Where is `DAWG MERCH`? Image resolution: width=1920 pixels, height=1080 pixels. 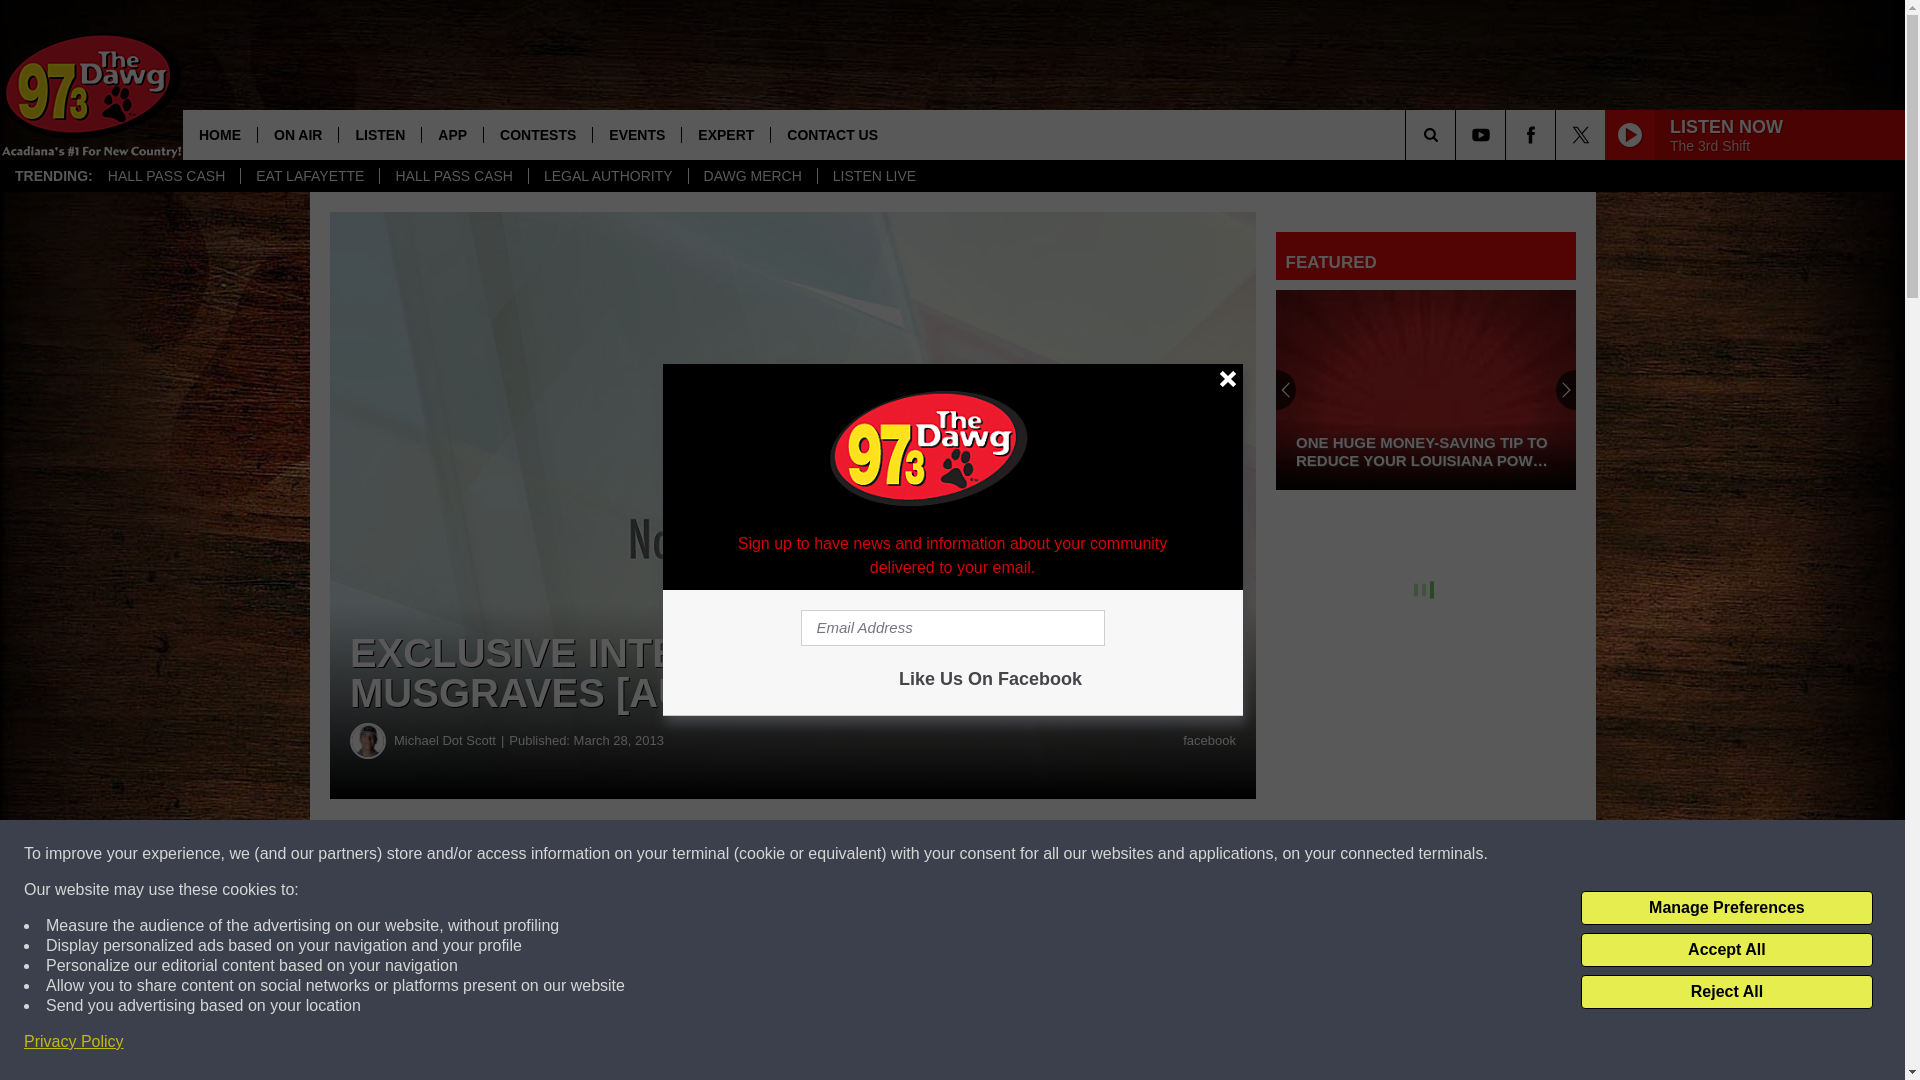 DAWG MERCH is located at coordinates (752, 176).